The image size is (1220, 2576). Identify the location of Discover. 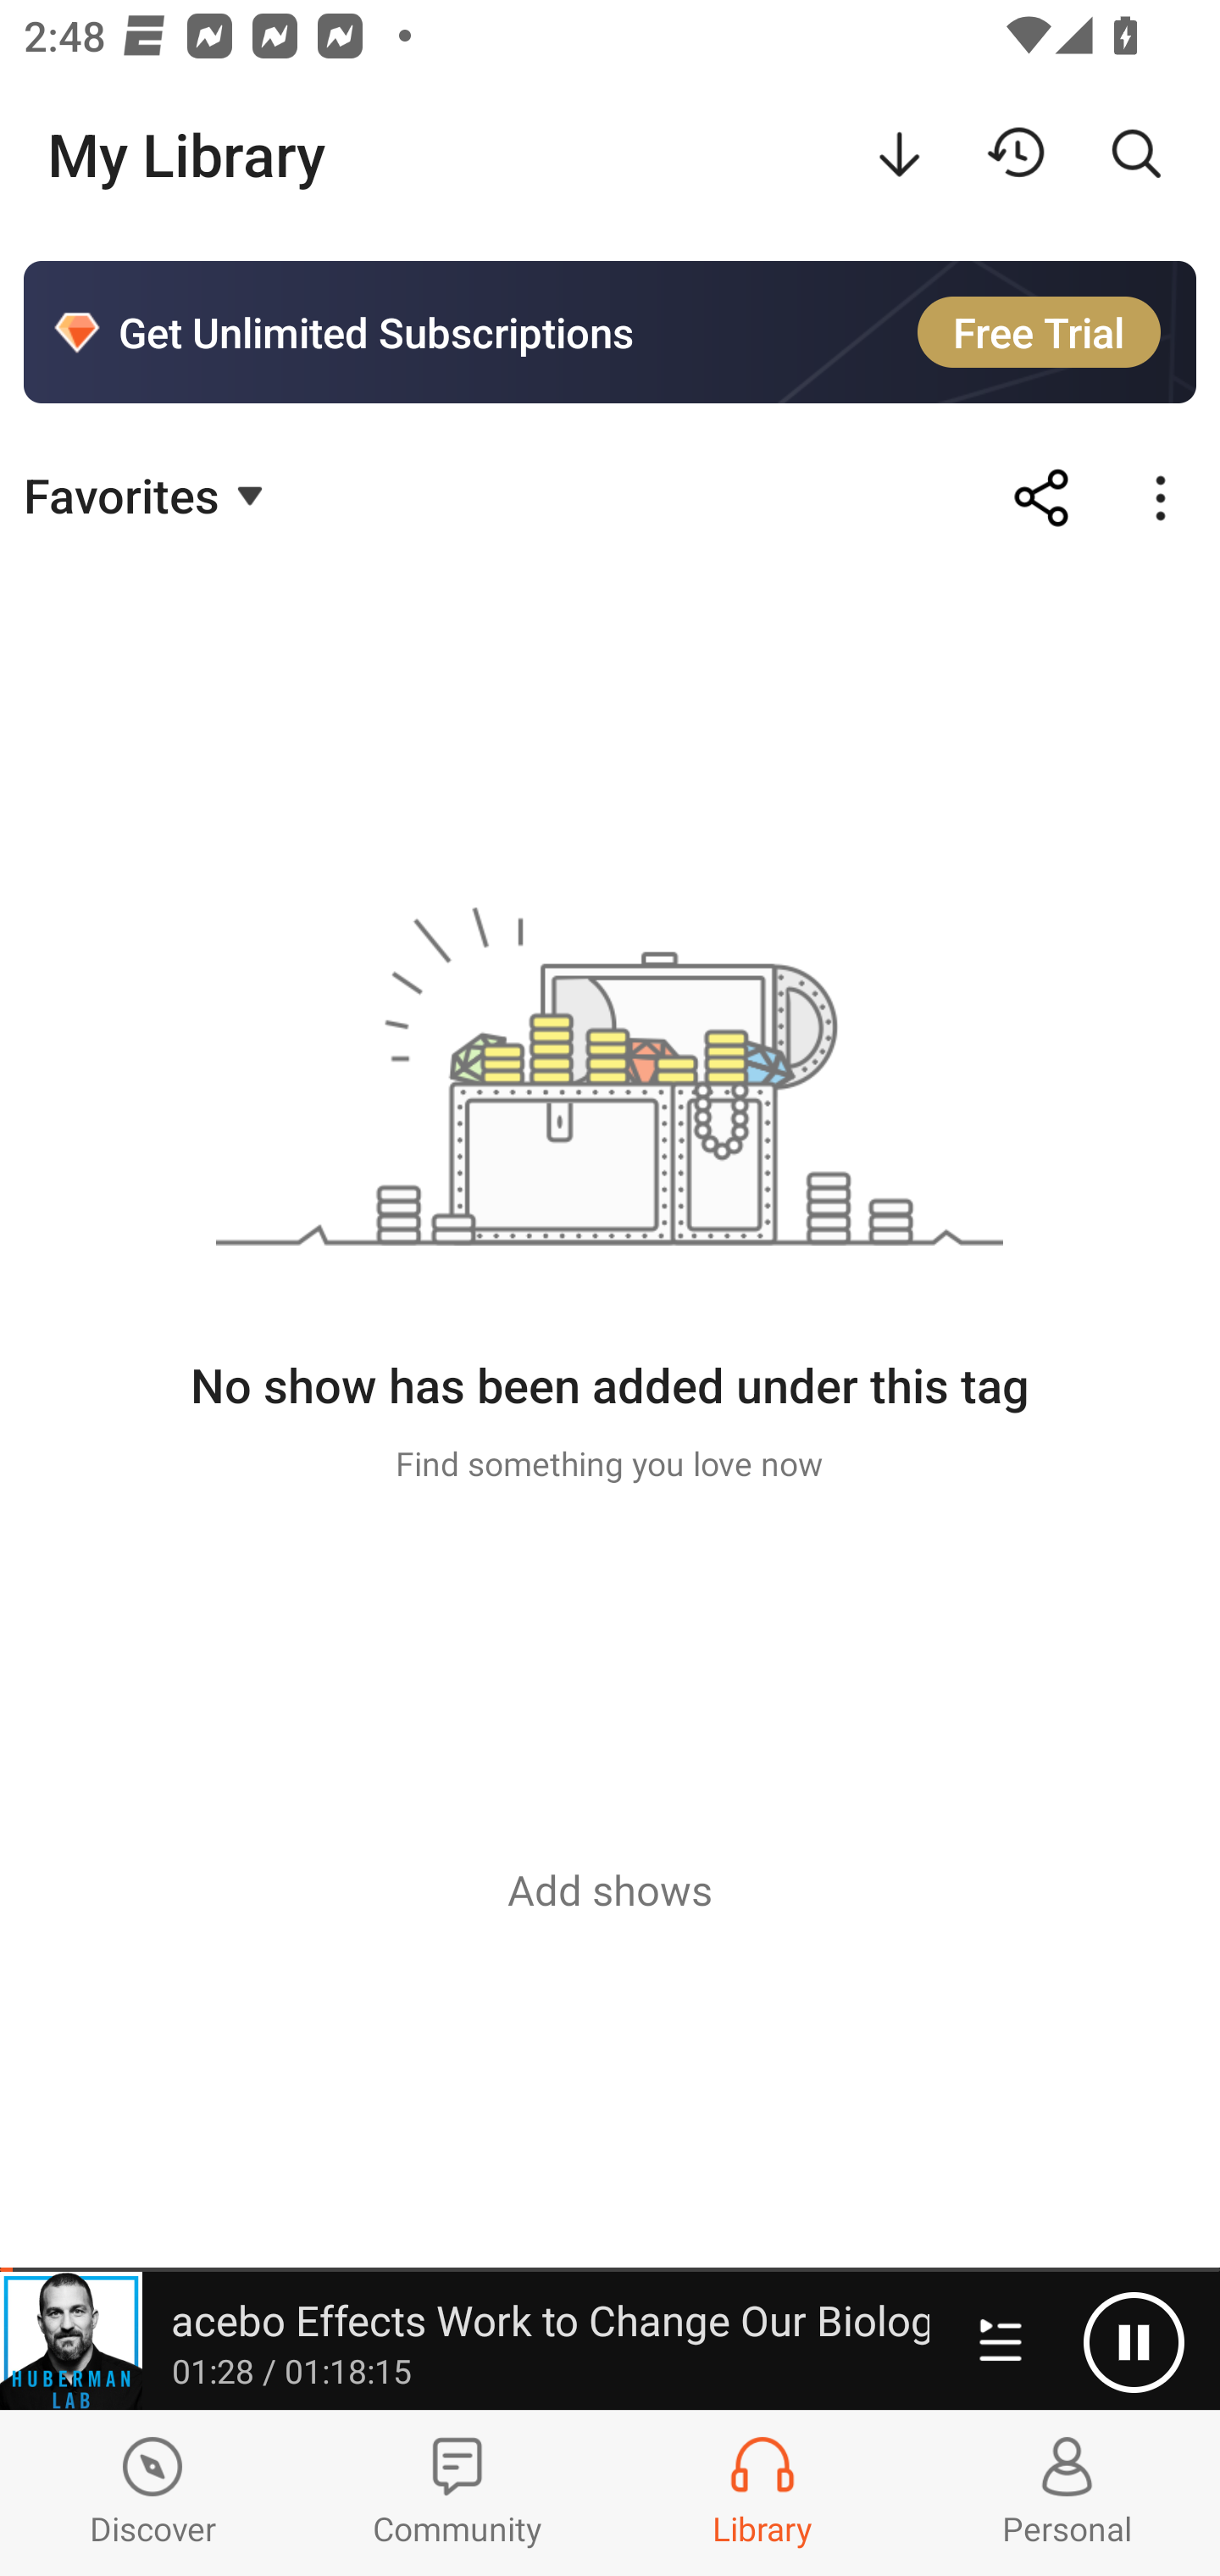
(152, 2493).